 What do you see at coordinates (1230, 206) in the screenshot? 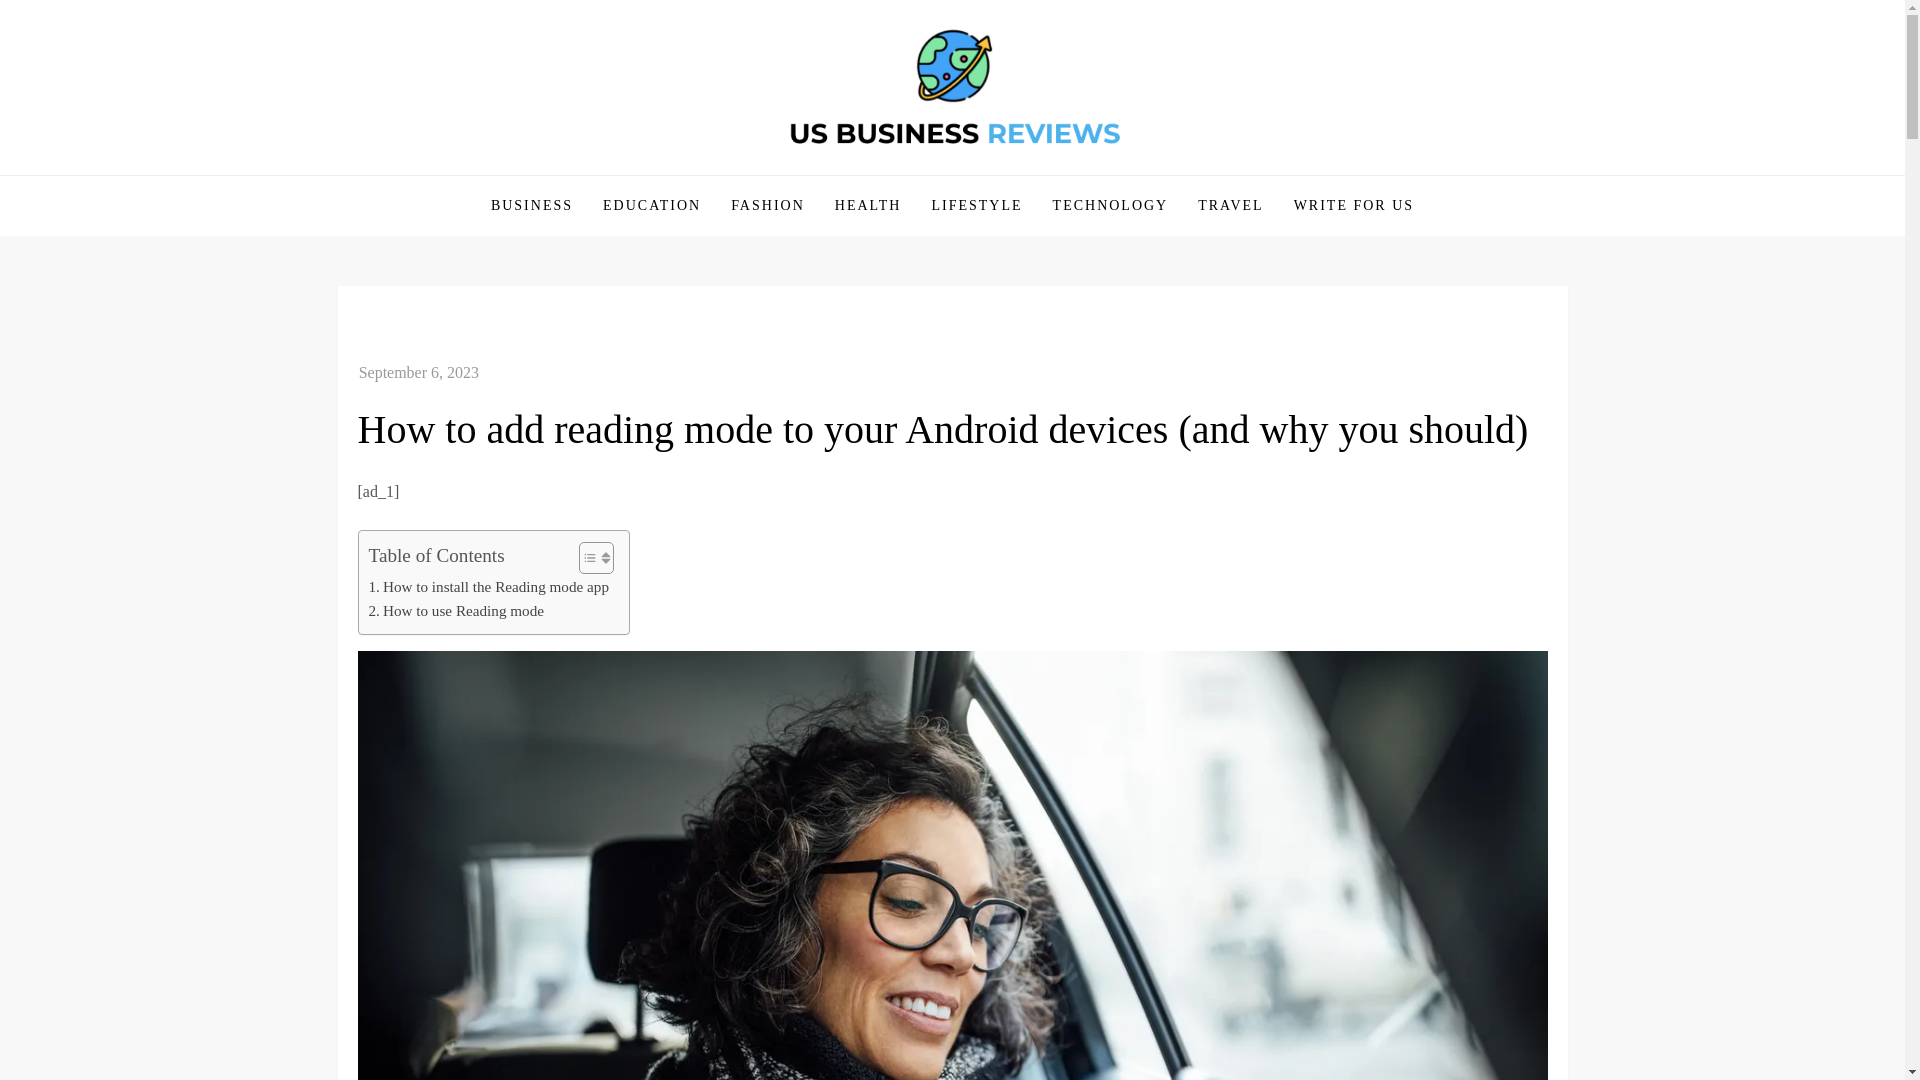
I see `TRAVEL` at bounding box center [1230, 206].